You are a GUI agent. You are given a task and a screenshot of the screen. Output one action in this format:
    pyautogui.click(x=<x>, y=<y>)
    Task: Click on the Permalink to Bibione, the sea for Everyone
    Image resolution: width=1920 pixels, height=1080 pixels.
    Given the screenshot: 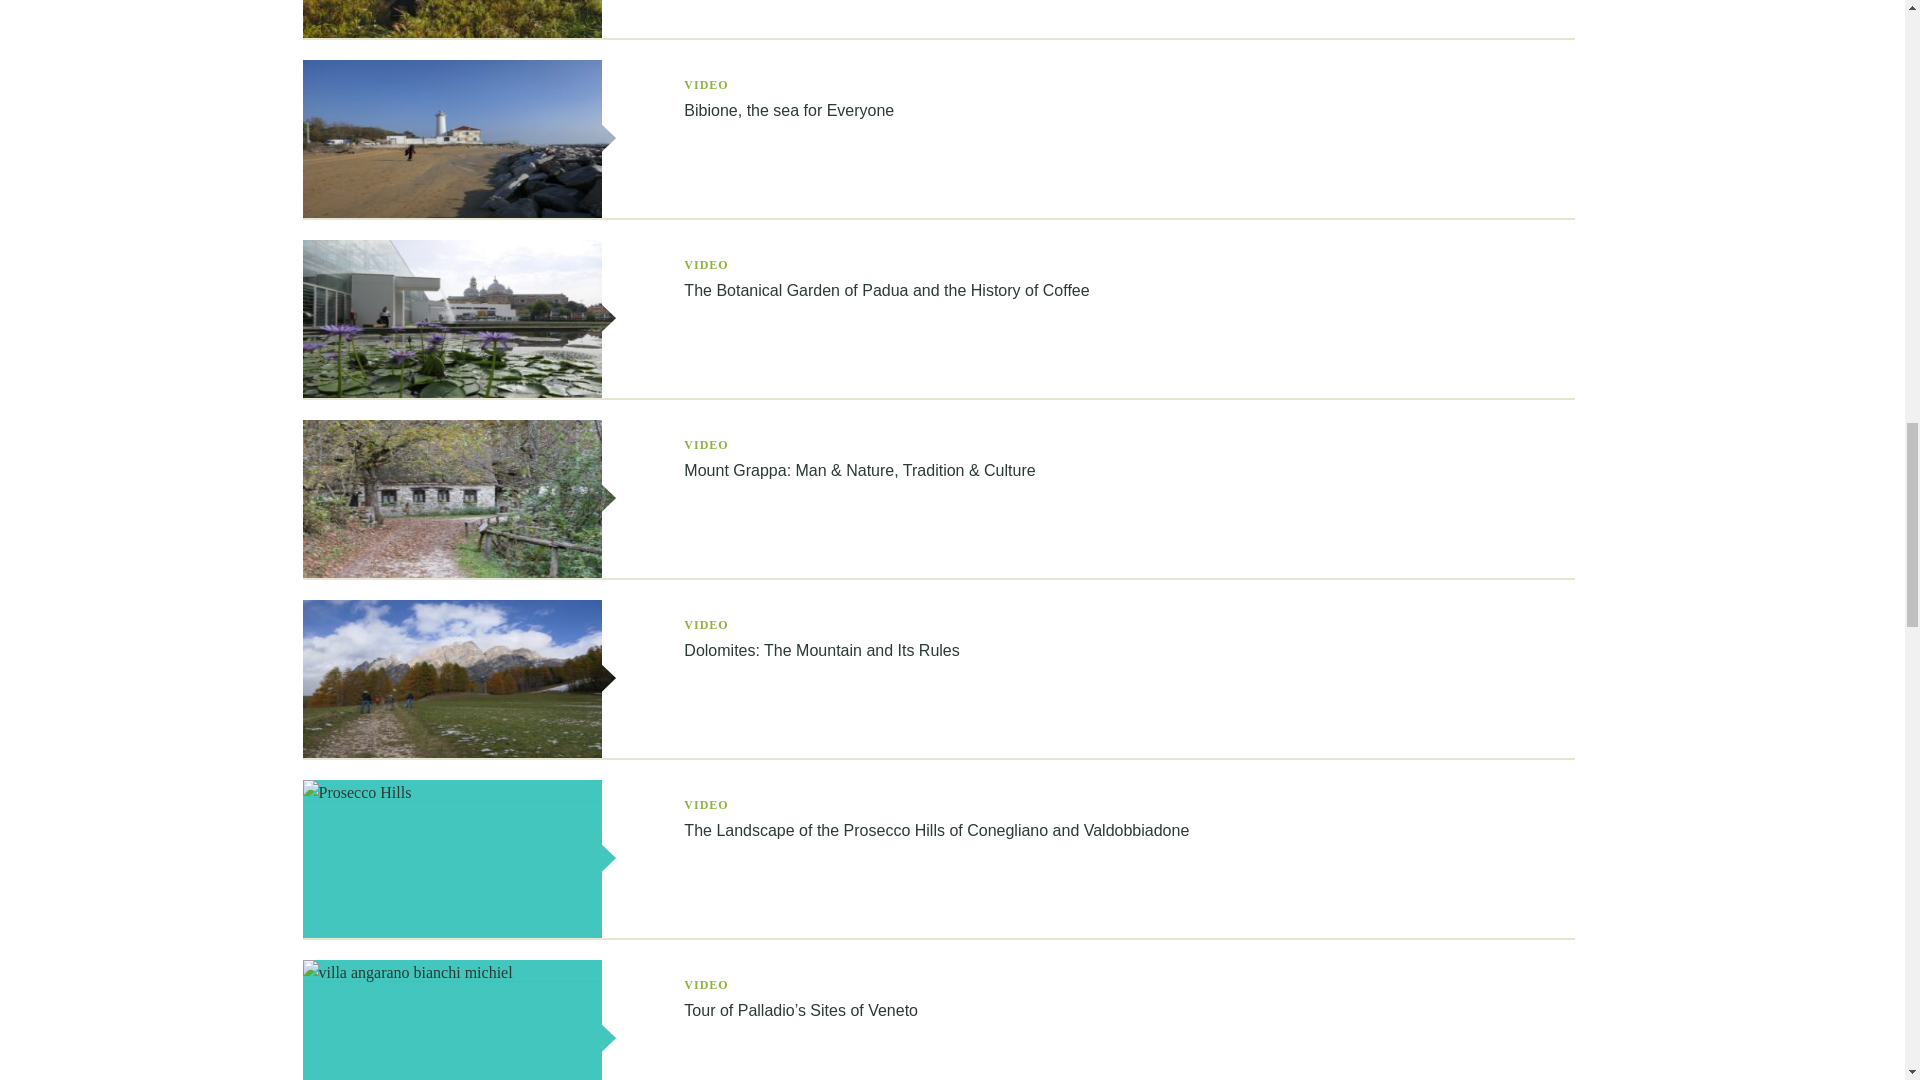 What is the action you would take?
    pyautogui.click(x=788, y=110)
    